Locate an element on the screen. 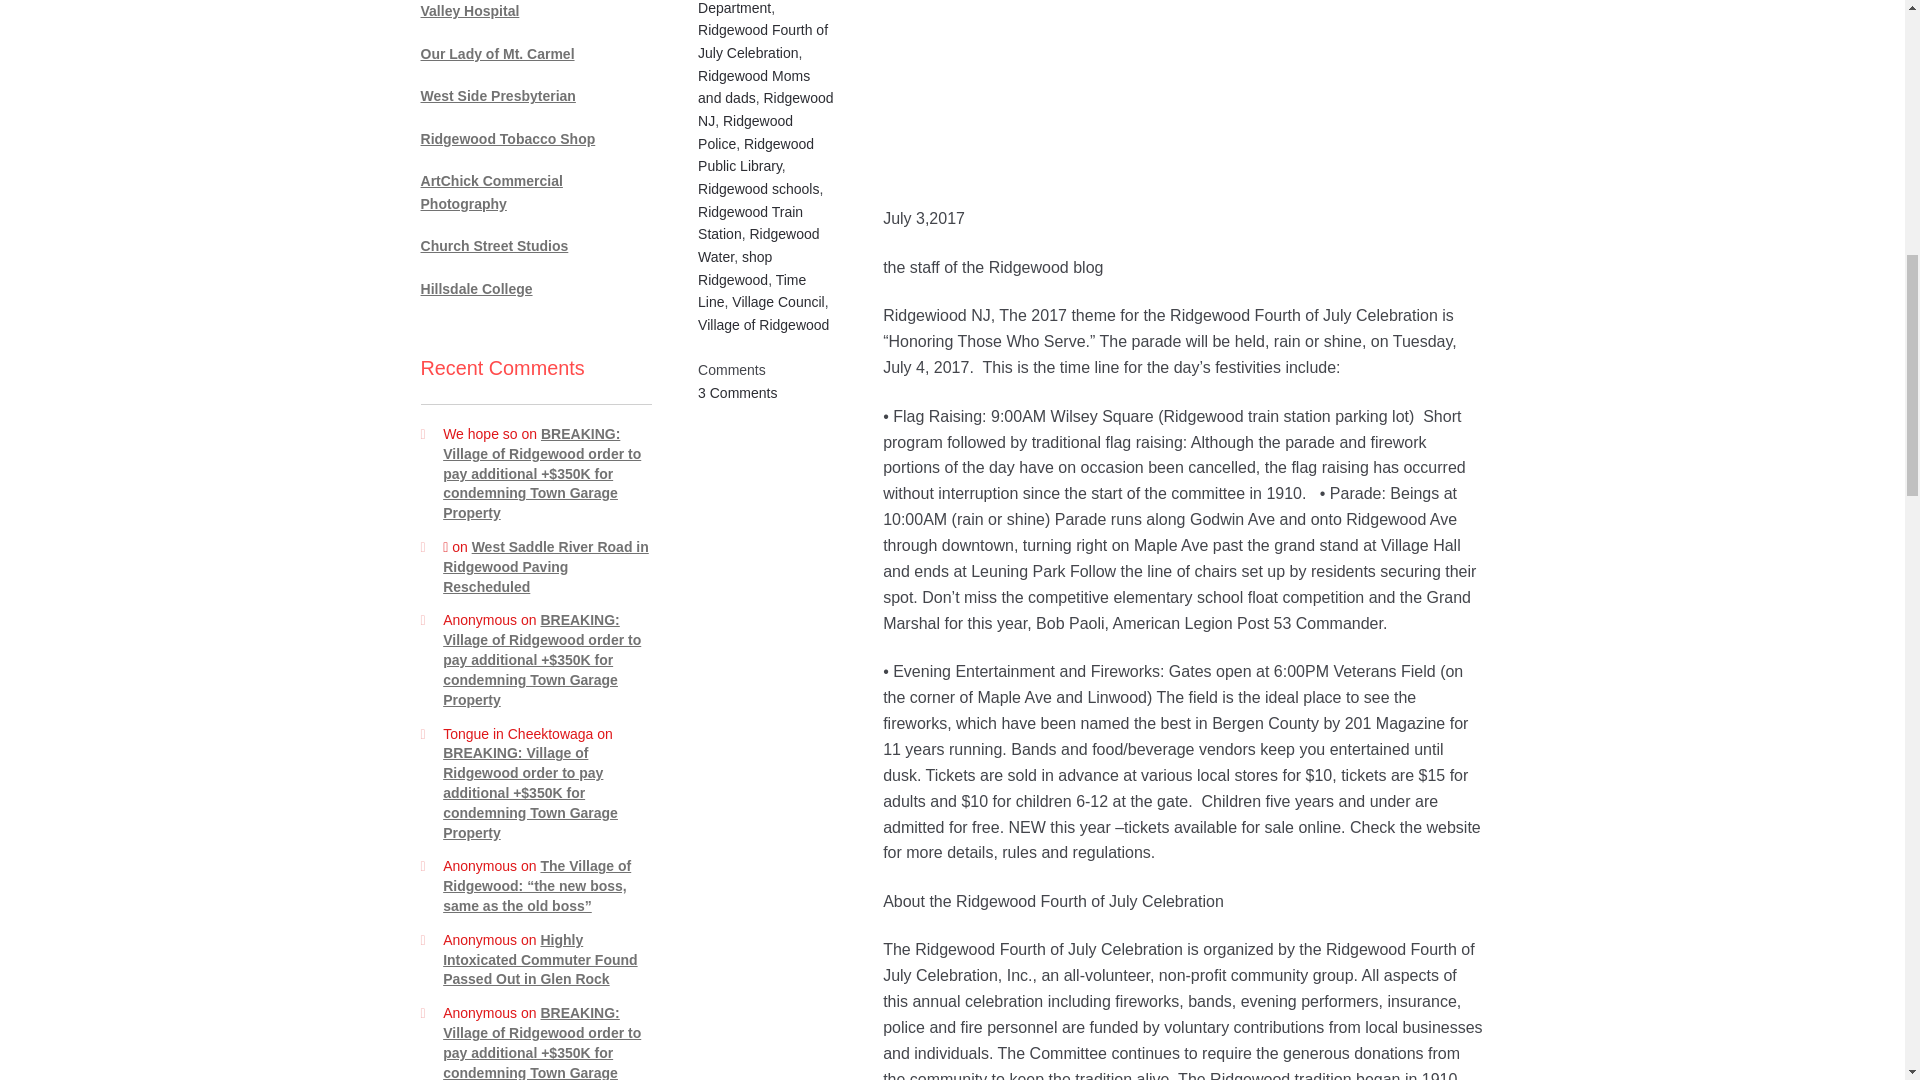 This screenshot has height=1080, width=1920. Ridgewood Train Station is located at coordinates (750, 224).